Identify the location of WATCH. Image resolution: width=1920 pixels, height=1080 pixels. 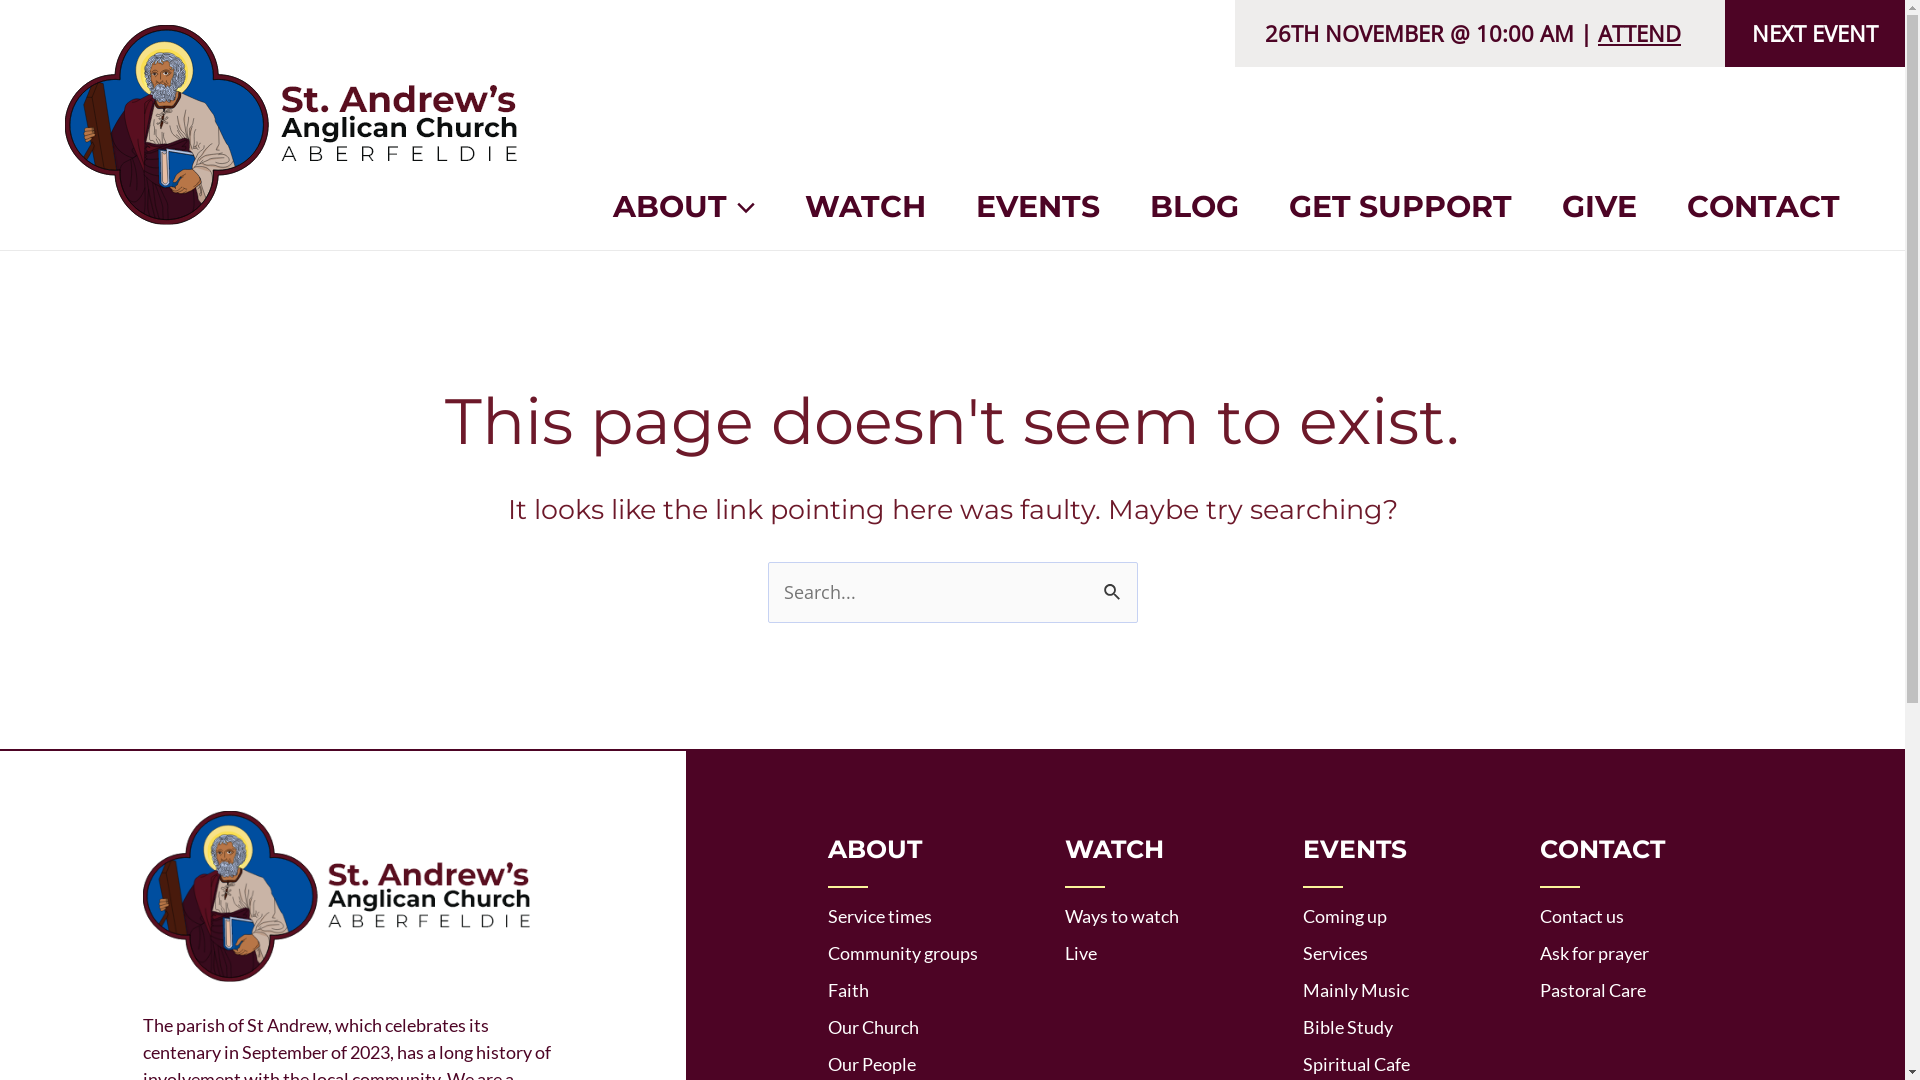
(866, 207).